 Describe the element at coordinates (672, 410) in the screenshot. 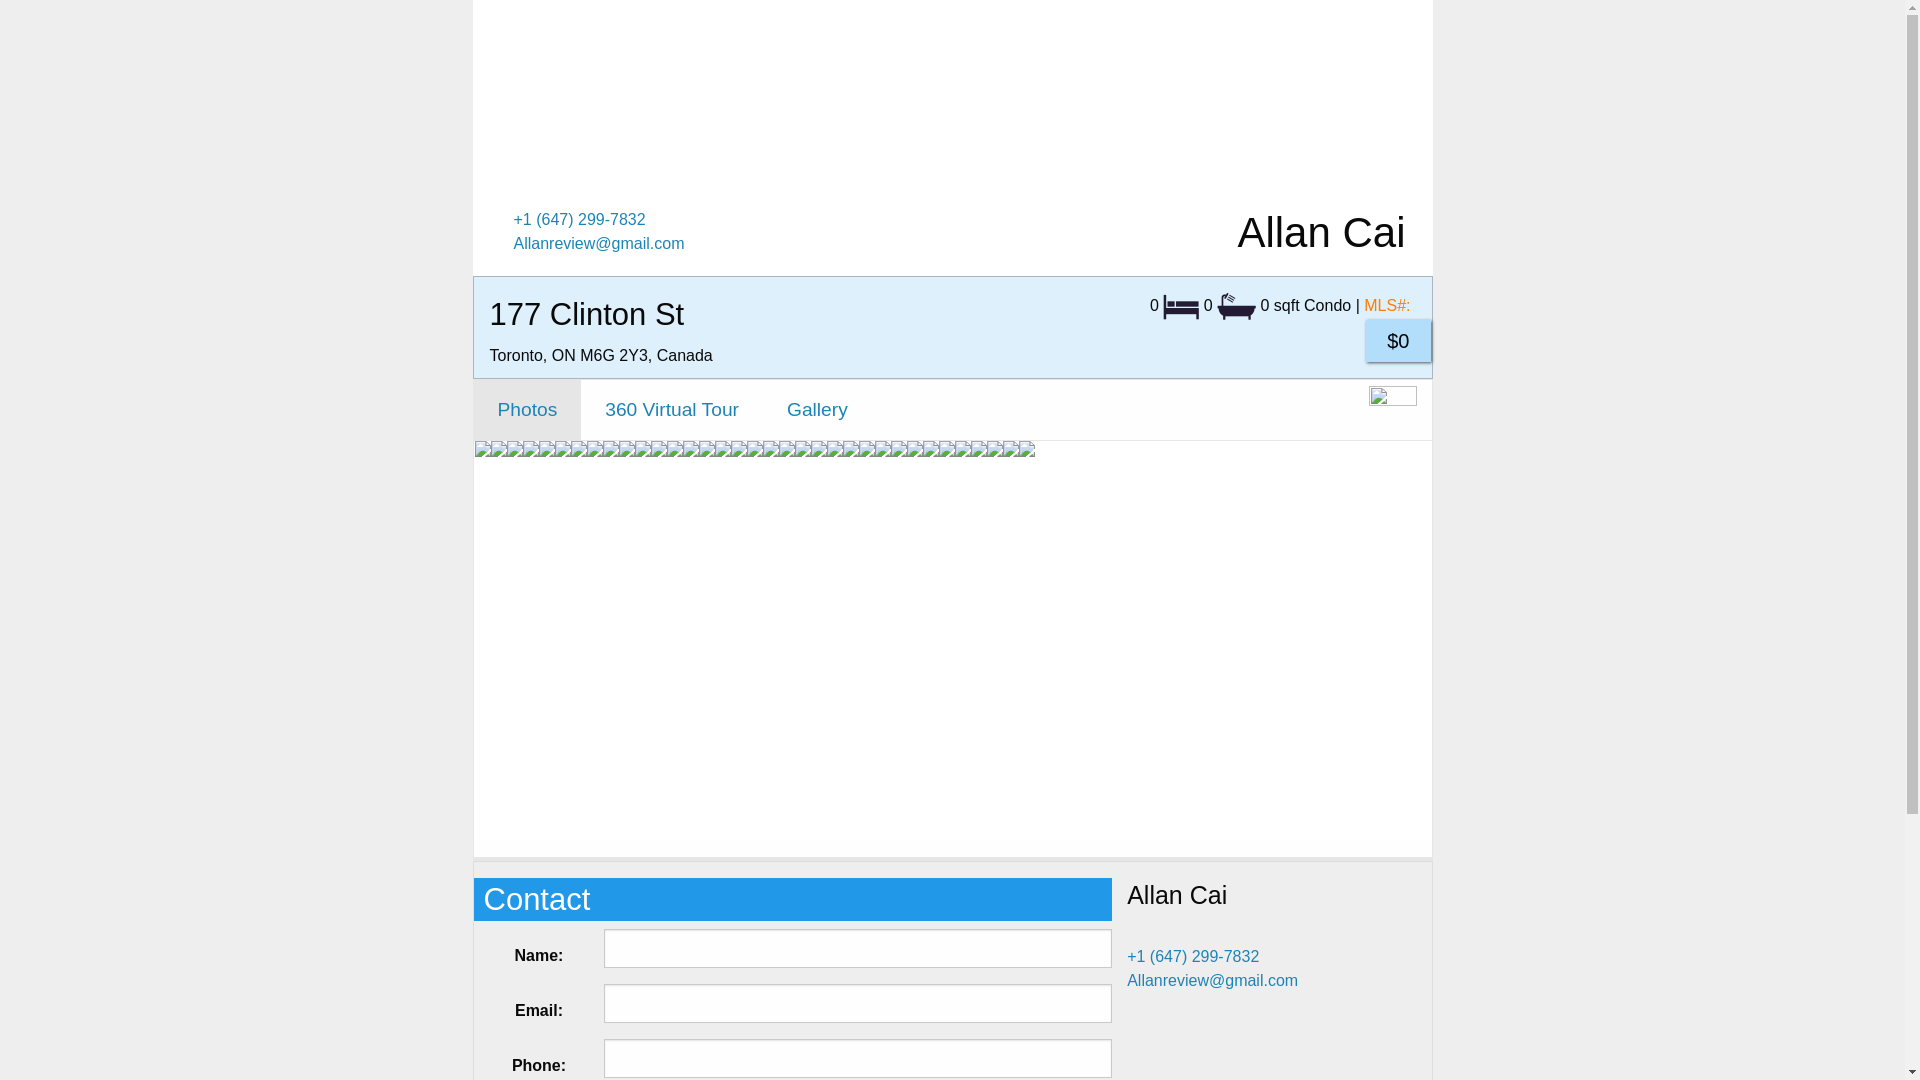

I see `360 Virtual Tour` at that location.